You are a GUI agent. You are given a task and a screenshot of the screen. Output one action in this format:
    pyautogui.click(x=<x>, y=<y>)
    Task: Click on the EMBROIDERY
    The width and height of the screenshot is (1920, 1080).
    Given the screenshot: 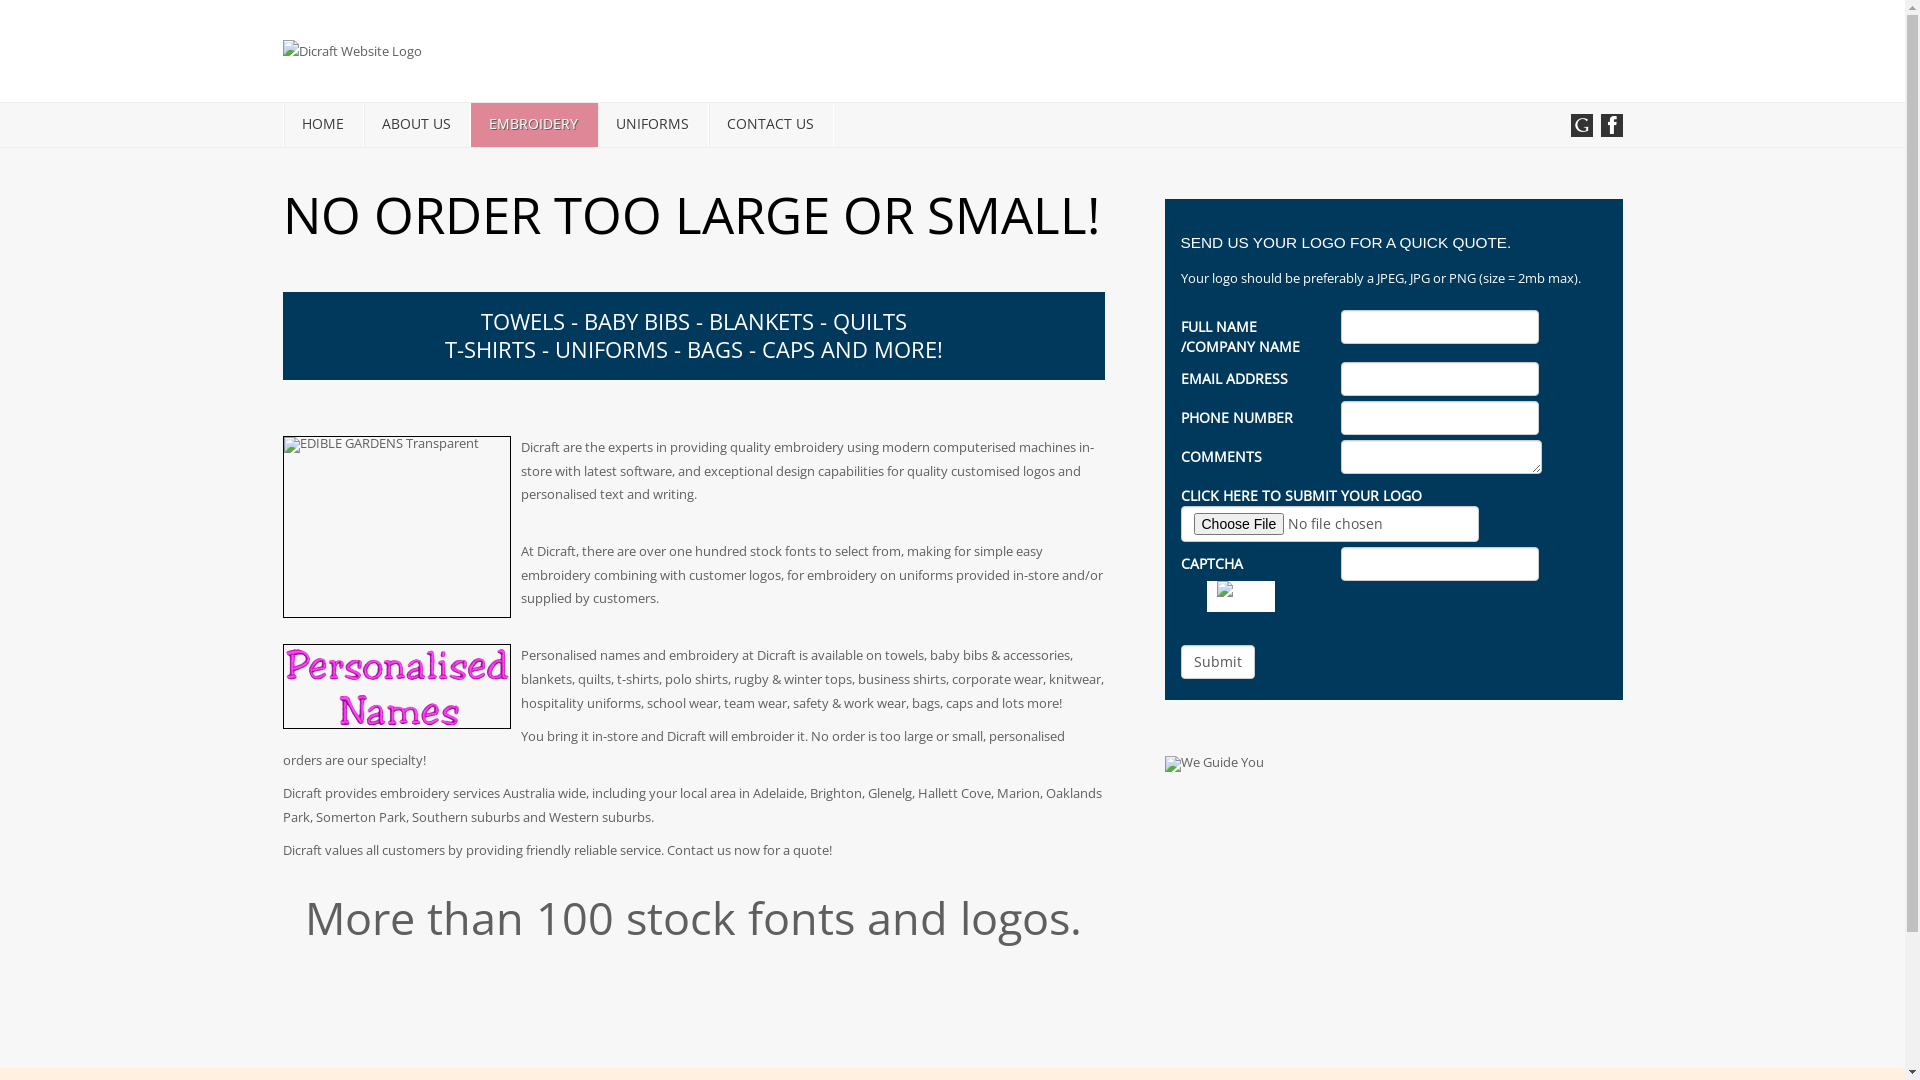 What is the action you would take?
    pyautogui.click(x=532, y=124)
    